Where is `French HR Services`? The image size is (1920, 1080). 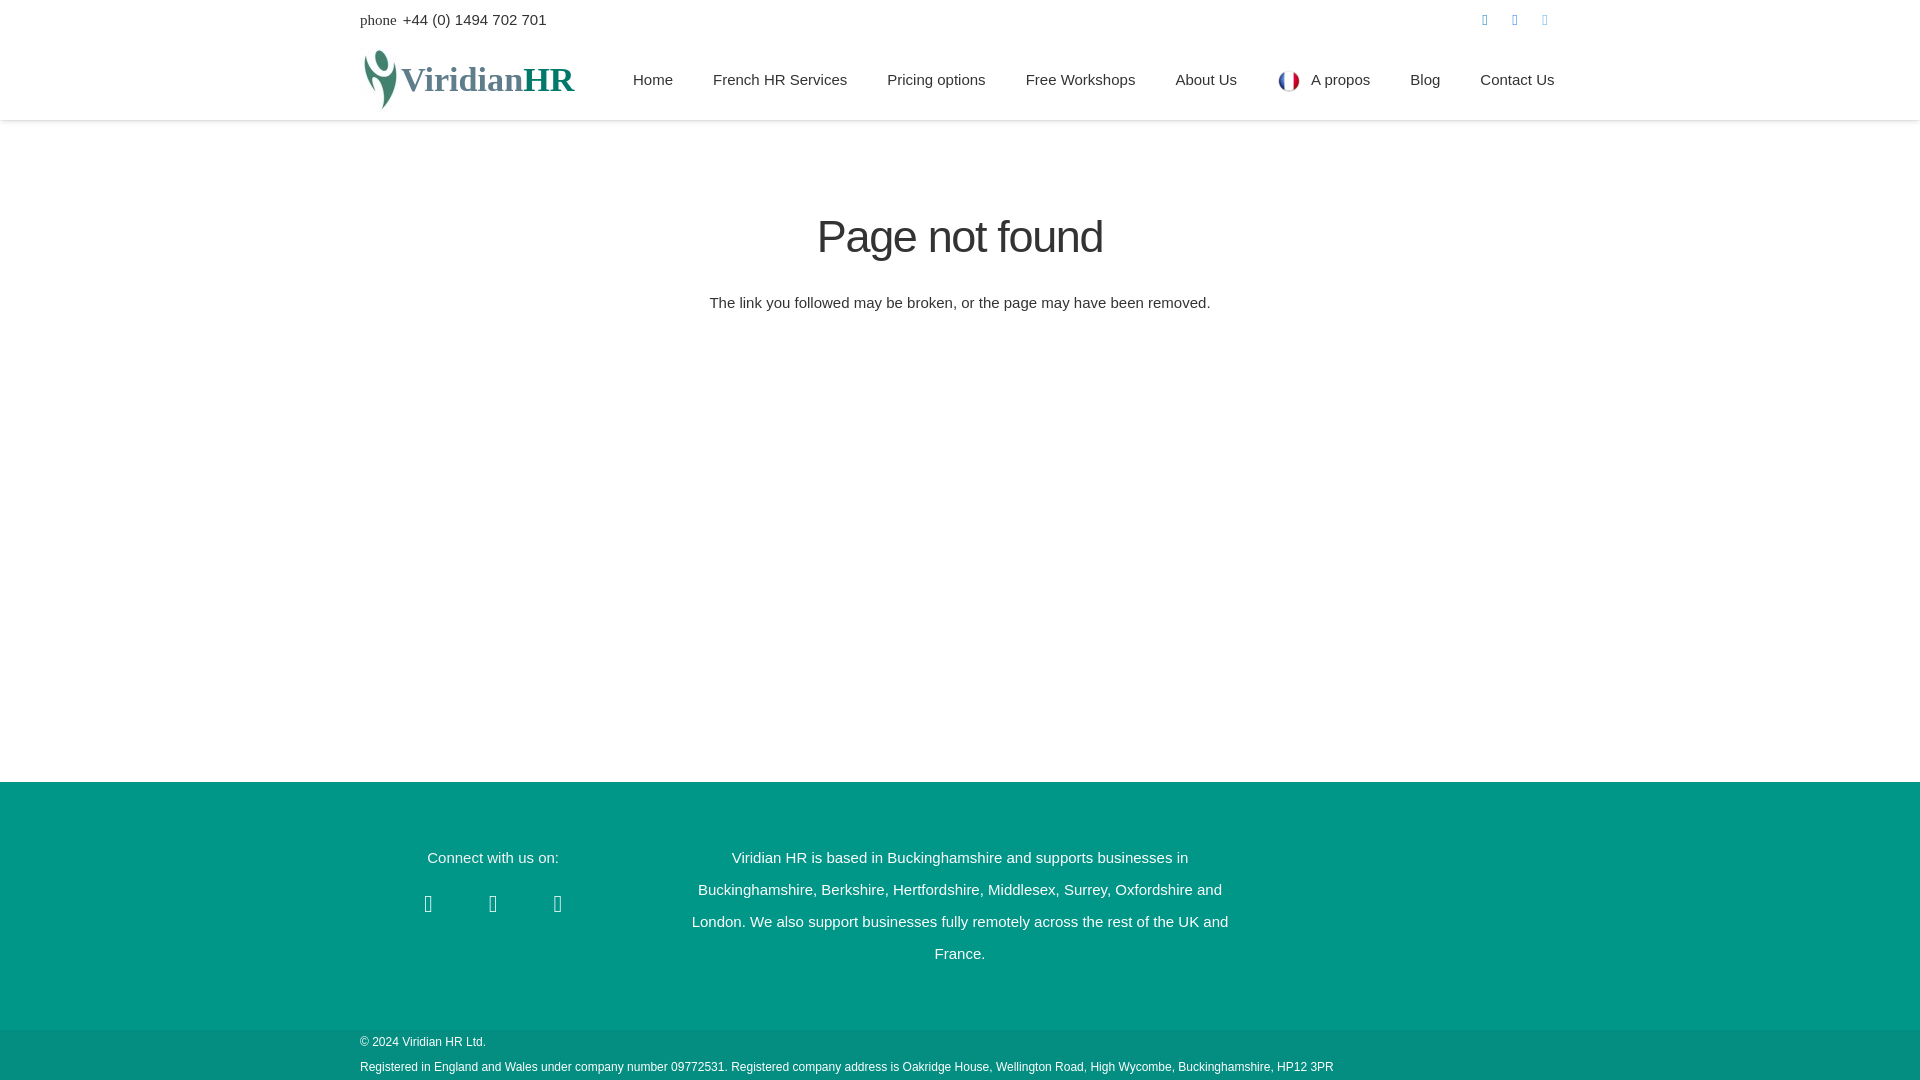 French HR Services is located at coordinates (780, 79).